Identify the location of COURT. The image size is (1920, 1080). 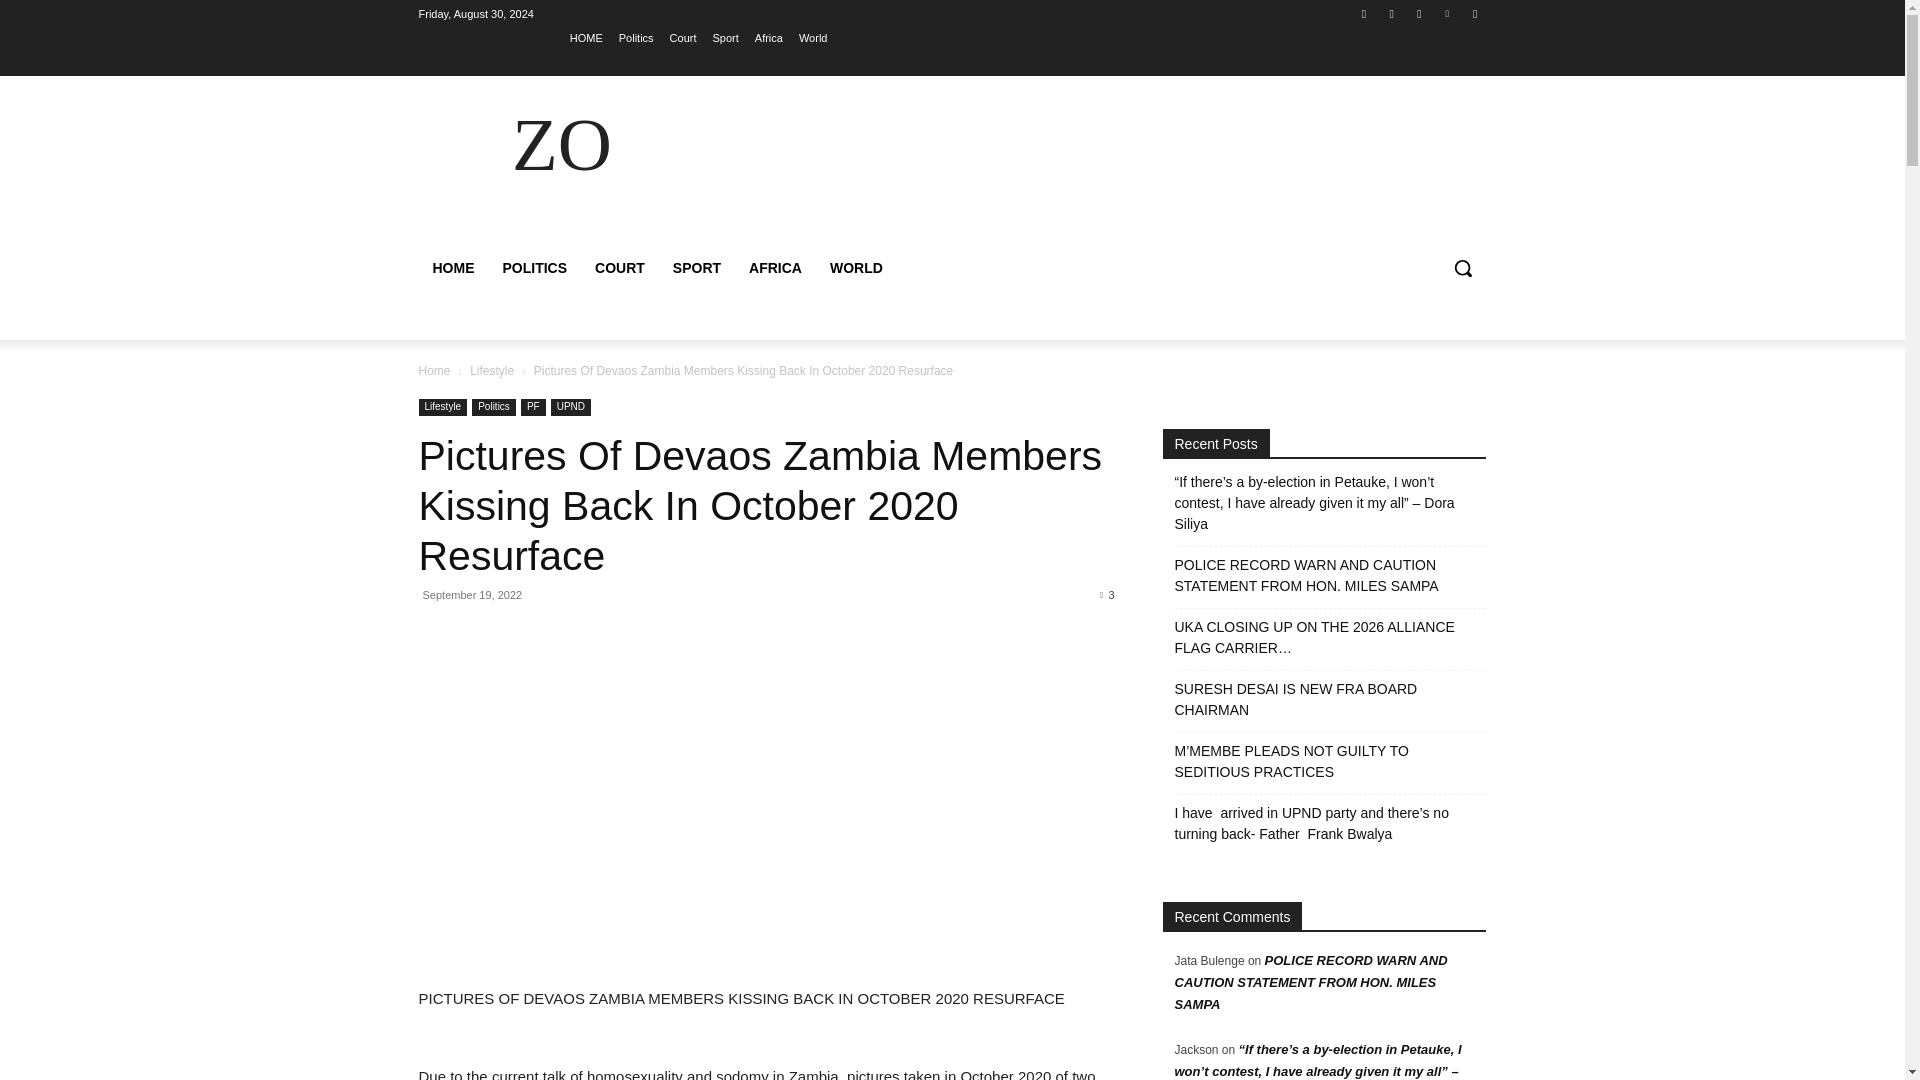
(620, 268).